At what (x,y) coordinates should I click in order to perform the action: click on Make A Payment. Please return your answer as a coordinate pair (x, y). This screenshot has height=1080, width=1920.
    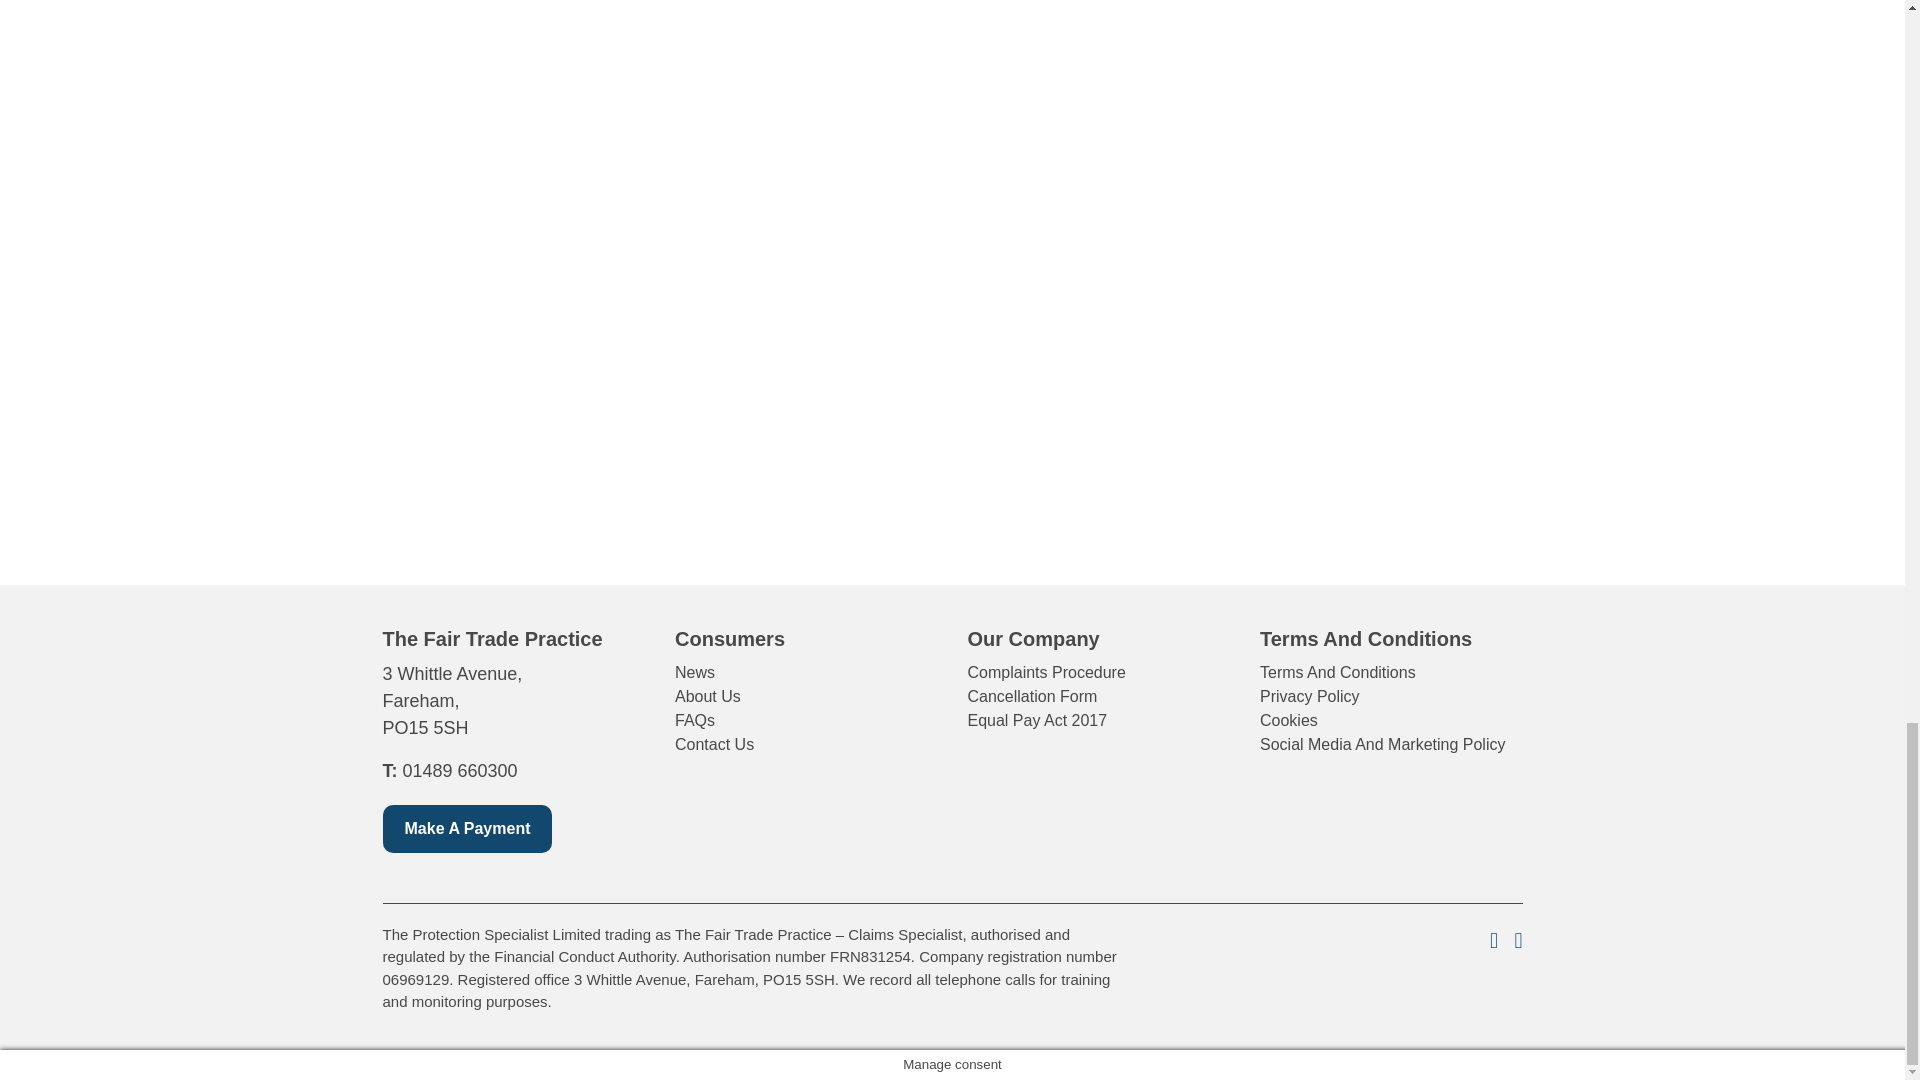
    Looking at the image, I should click on (467, 828).